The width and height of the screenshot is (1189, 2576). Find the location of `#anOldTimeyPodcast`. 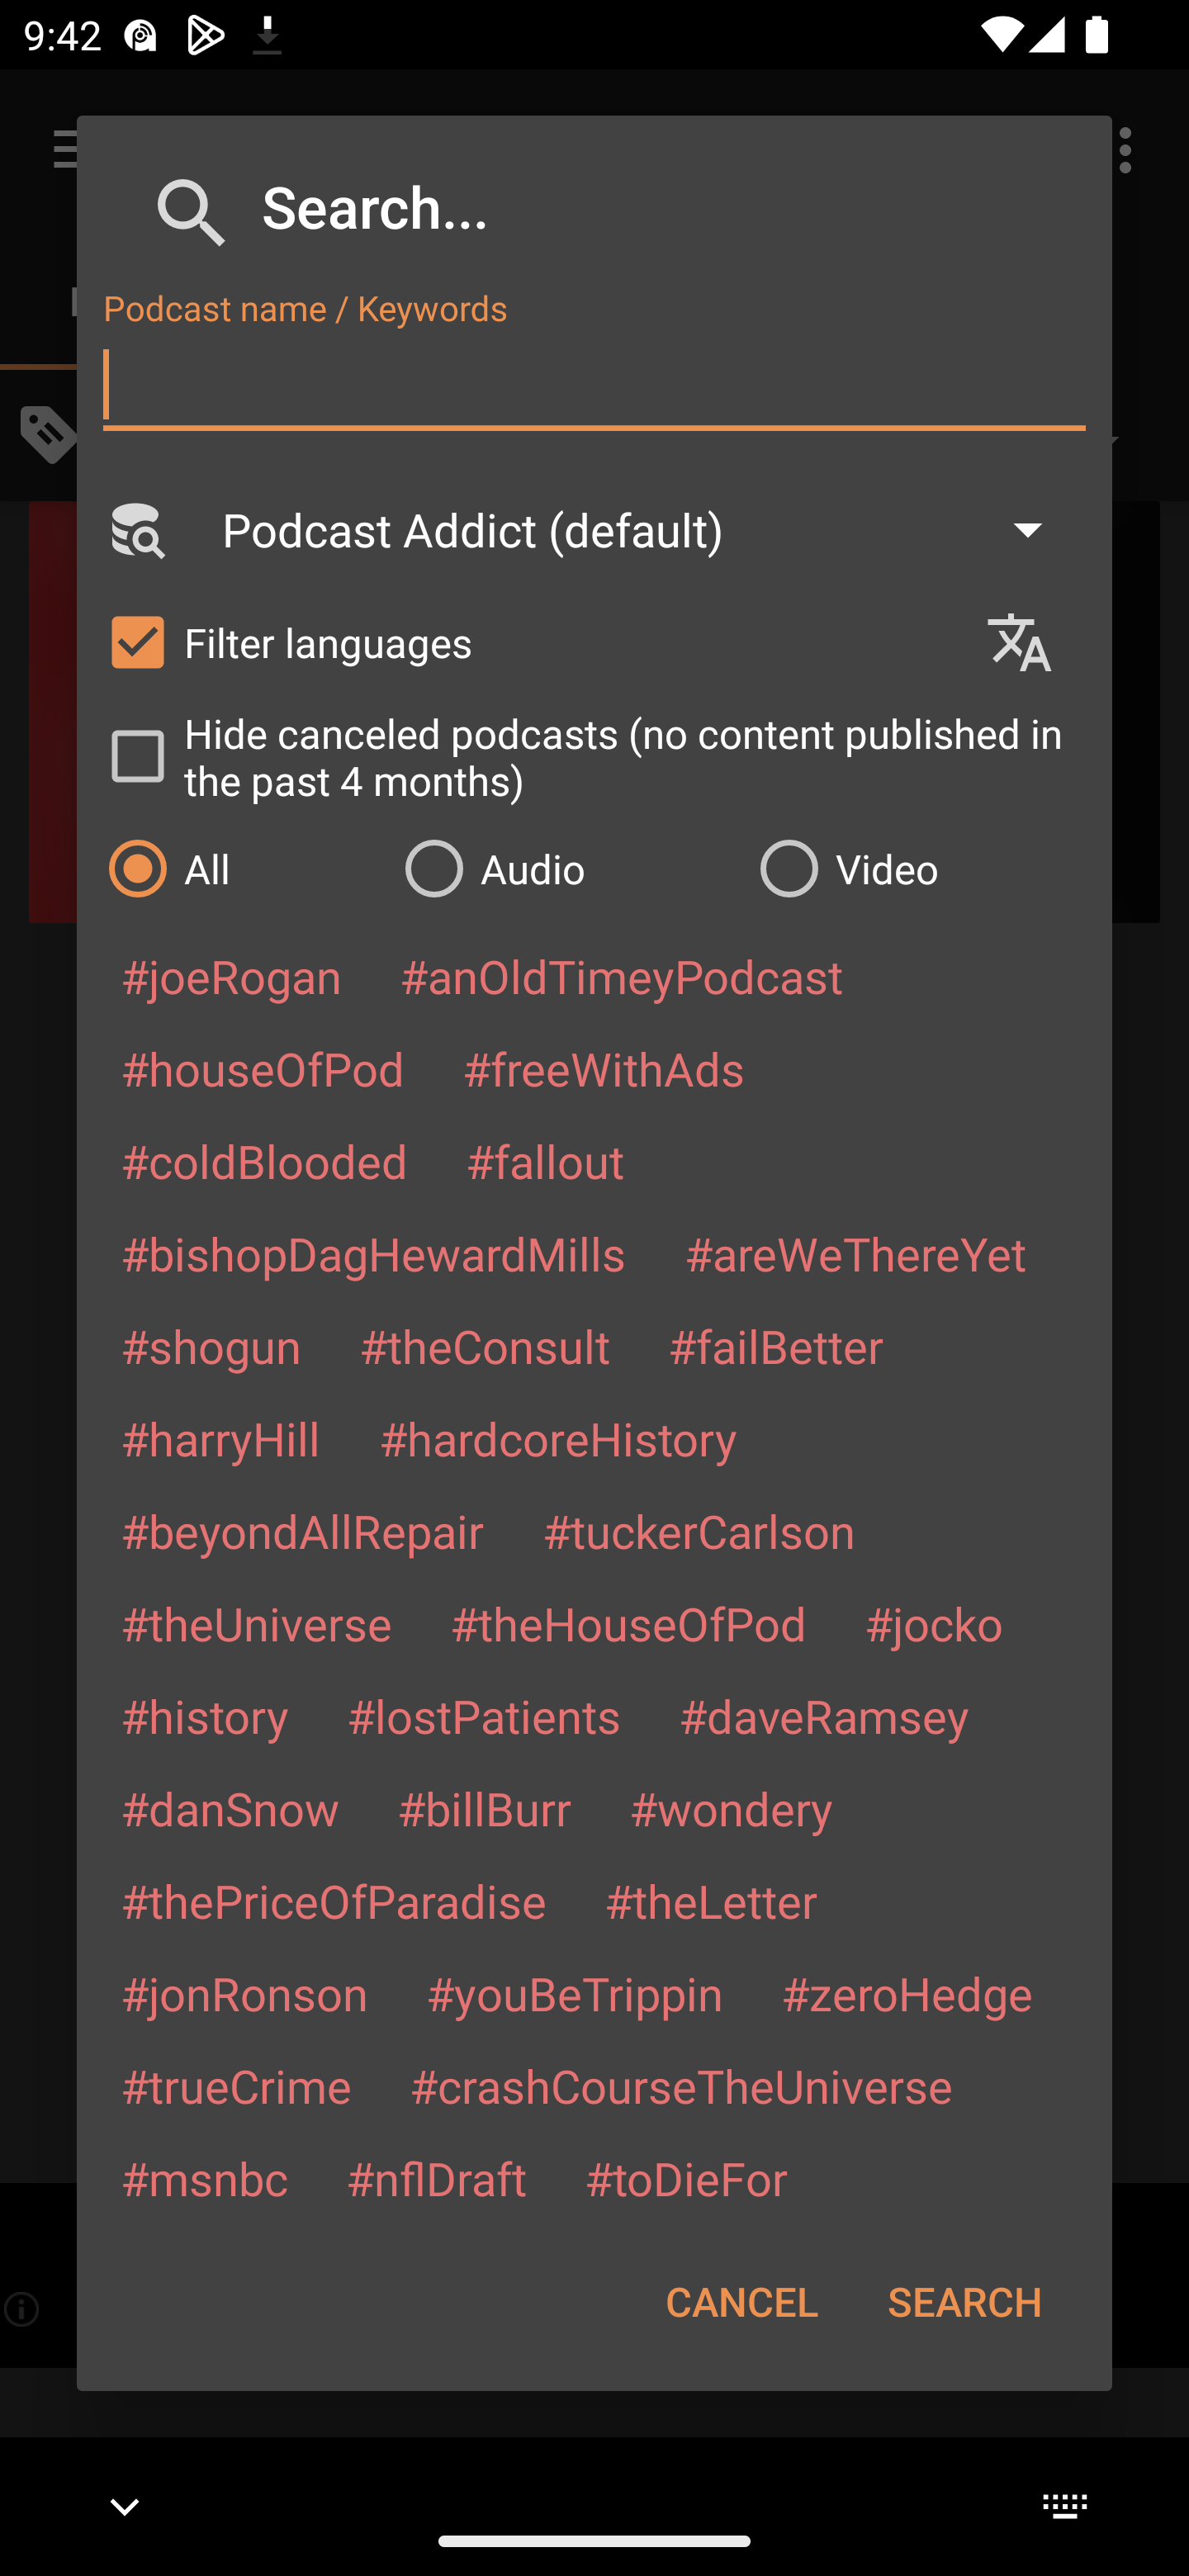

#anOldTimeyPodcast is located at coordinates (621, 976).